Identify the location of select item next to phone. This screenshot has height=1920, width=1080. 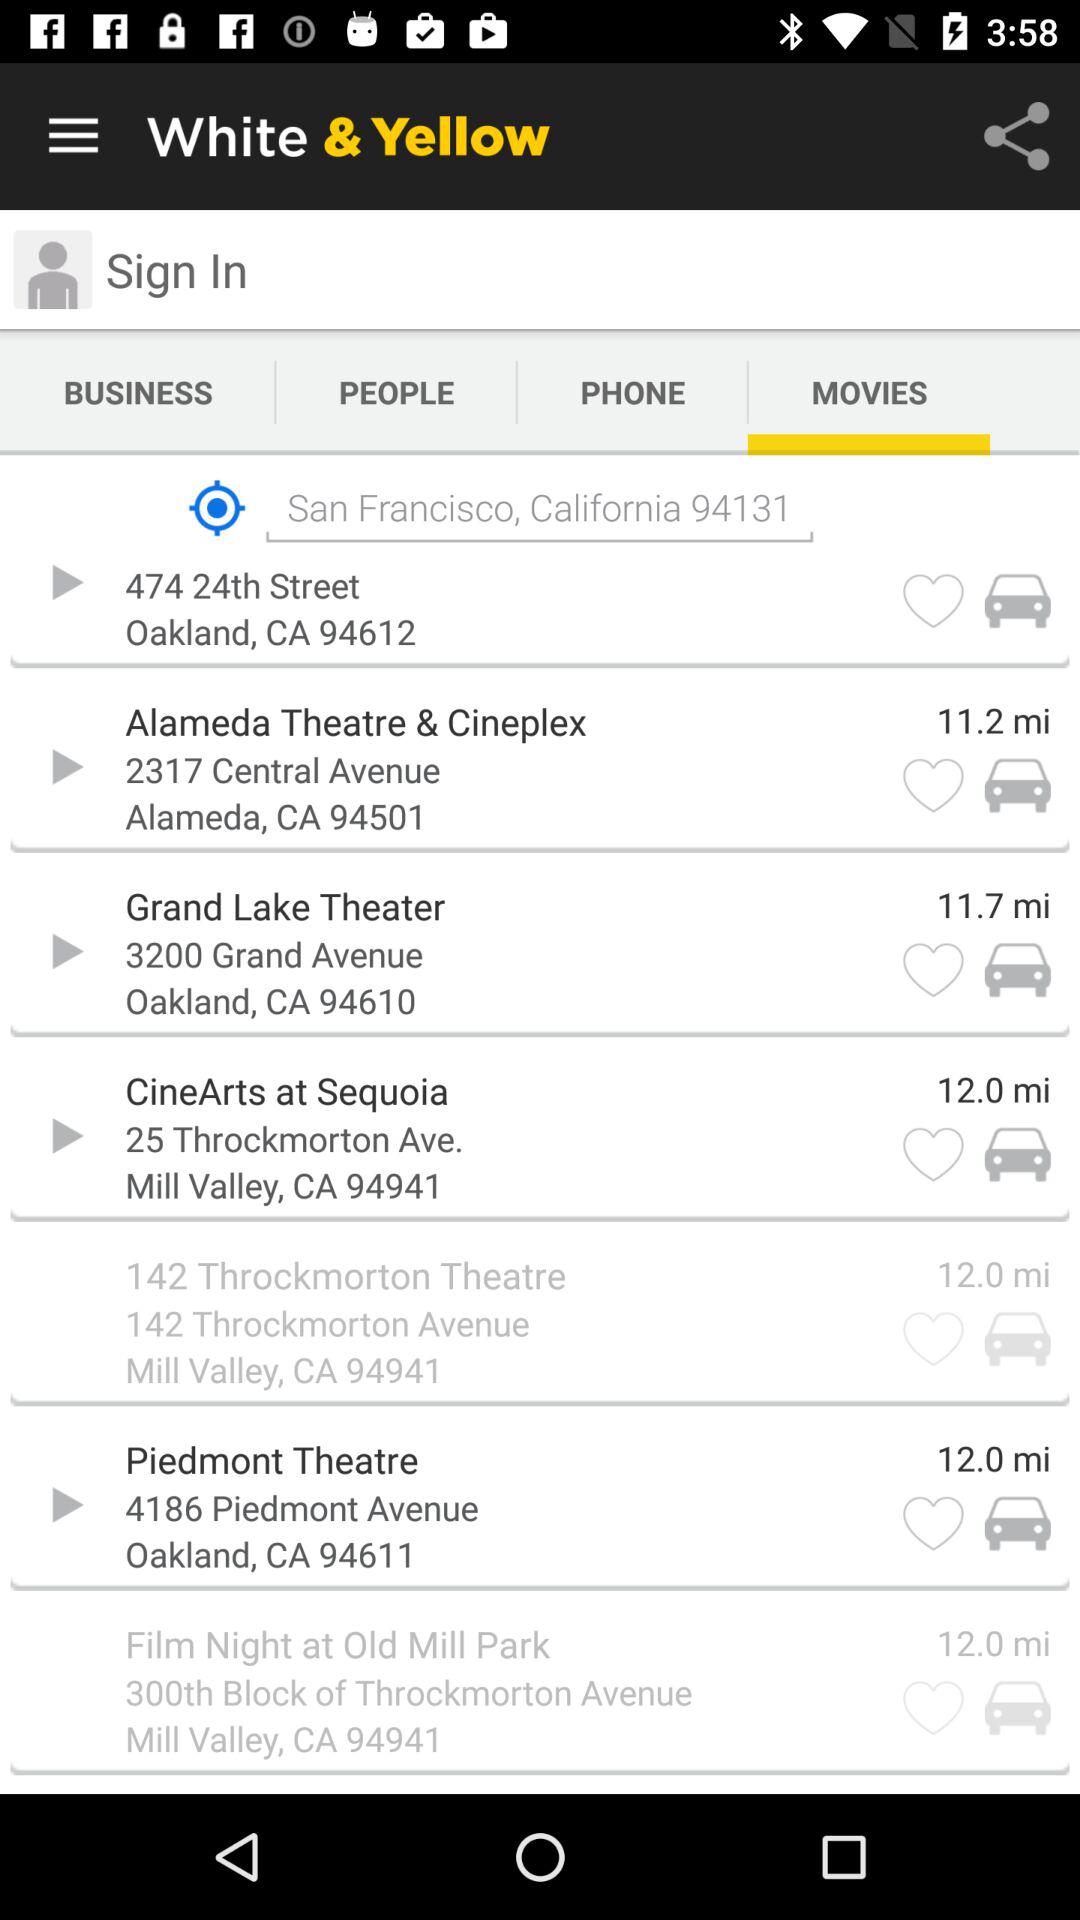
(396, 392).